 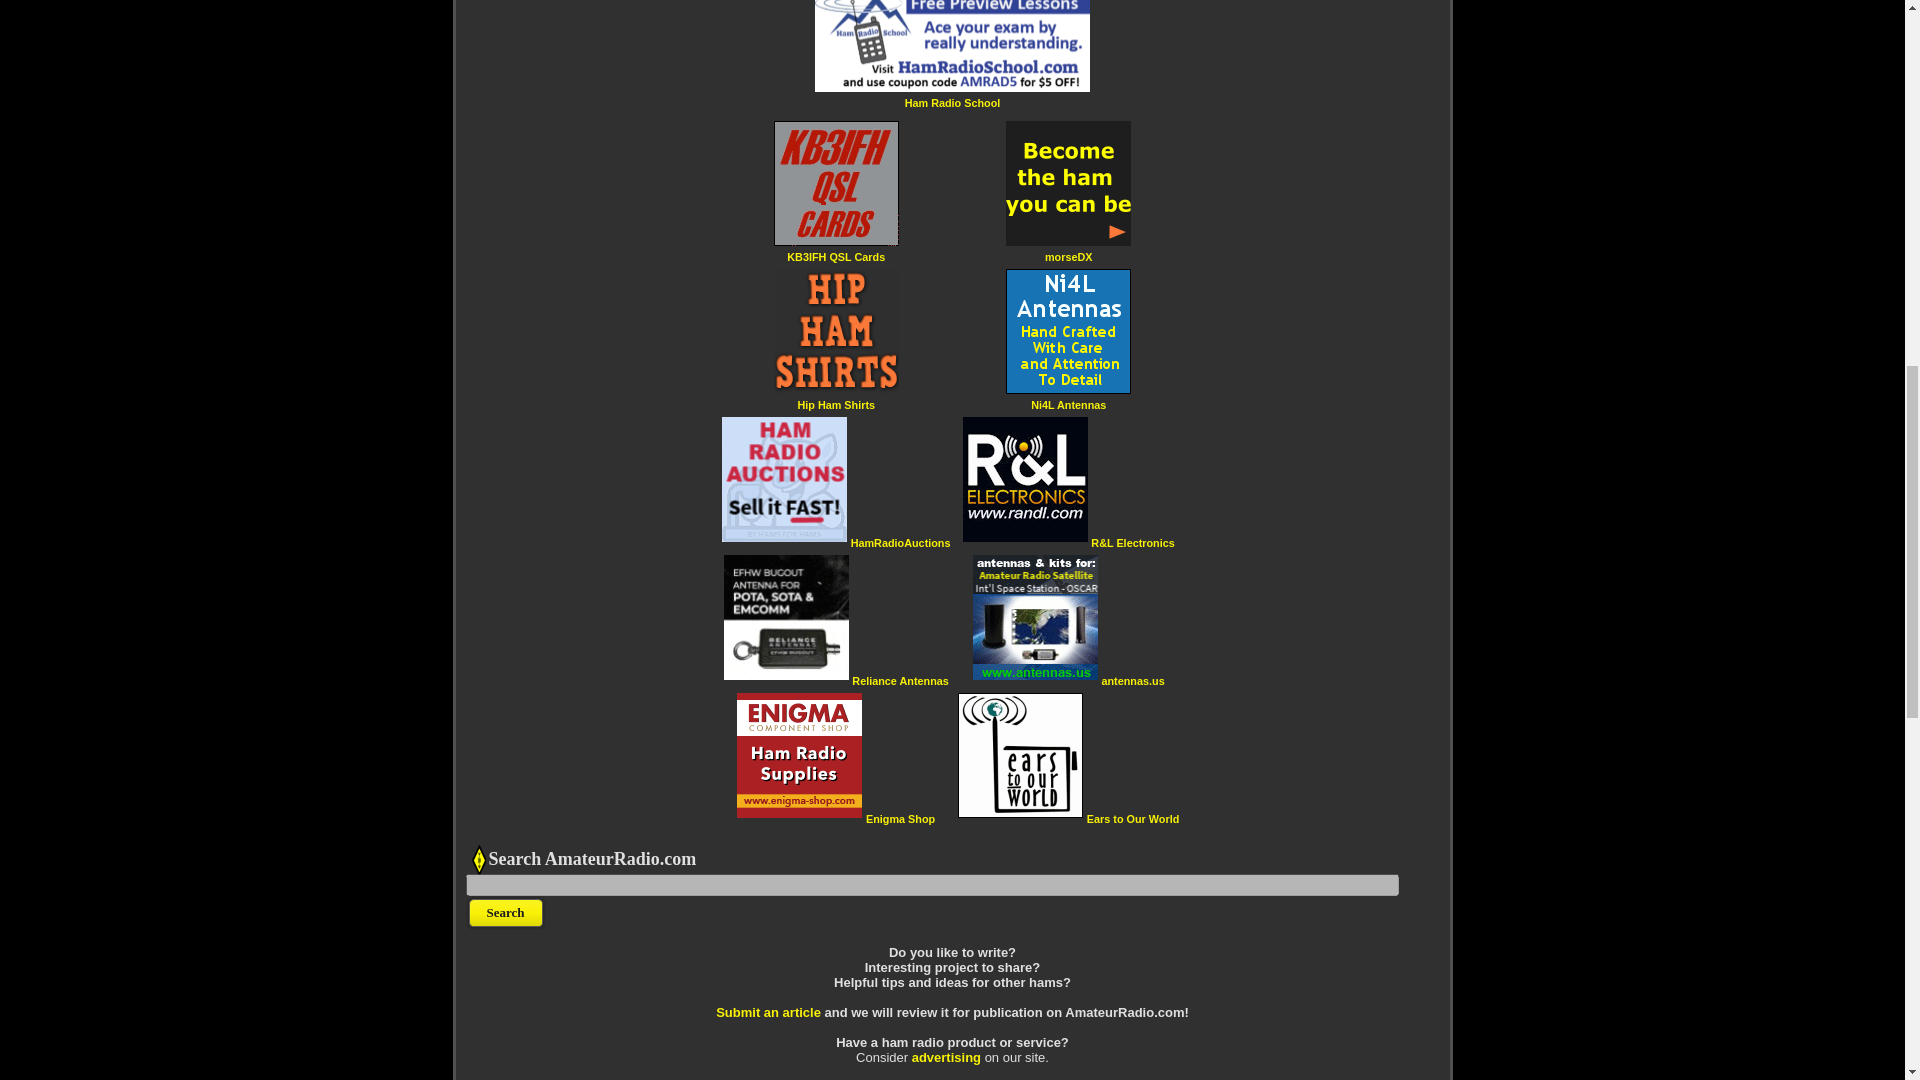 What do you see at coordinates (1068, 256) in the screenshot?
I see `morseDX` at bounding box center [1068, 256].